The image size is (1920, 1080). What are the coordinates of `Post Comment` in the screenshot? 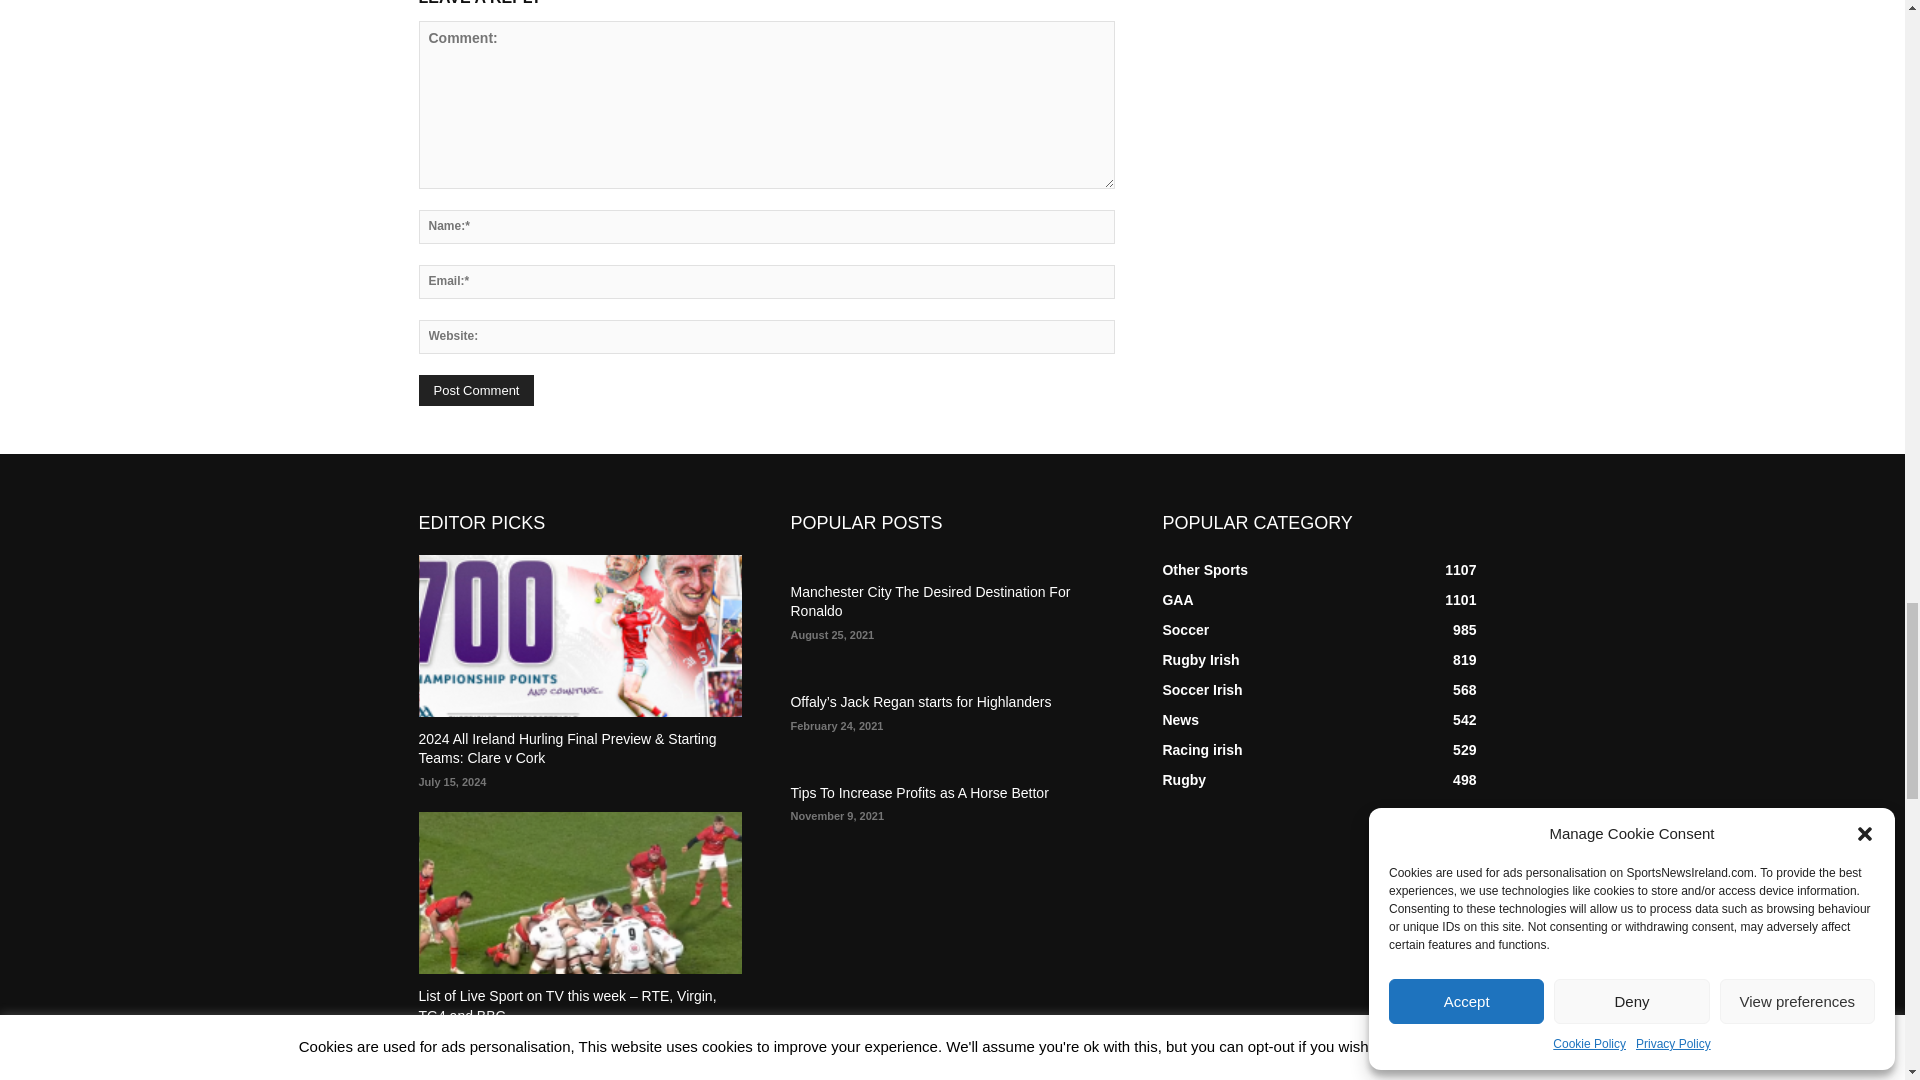 It's located at (476, 390).